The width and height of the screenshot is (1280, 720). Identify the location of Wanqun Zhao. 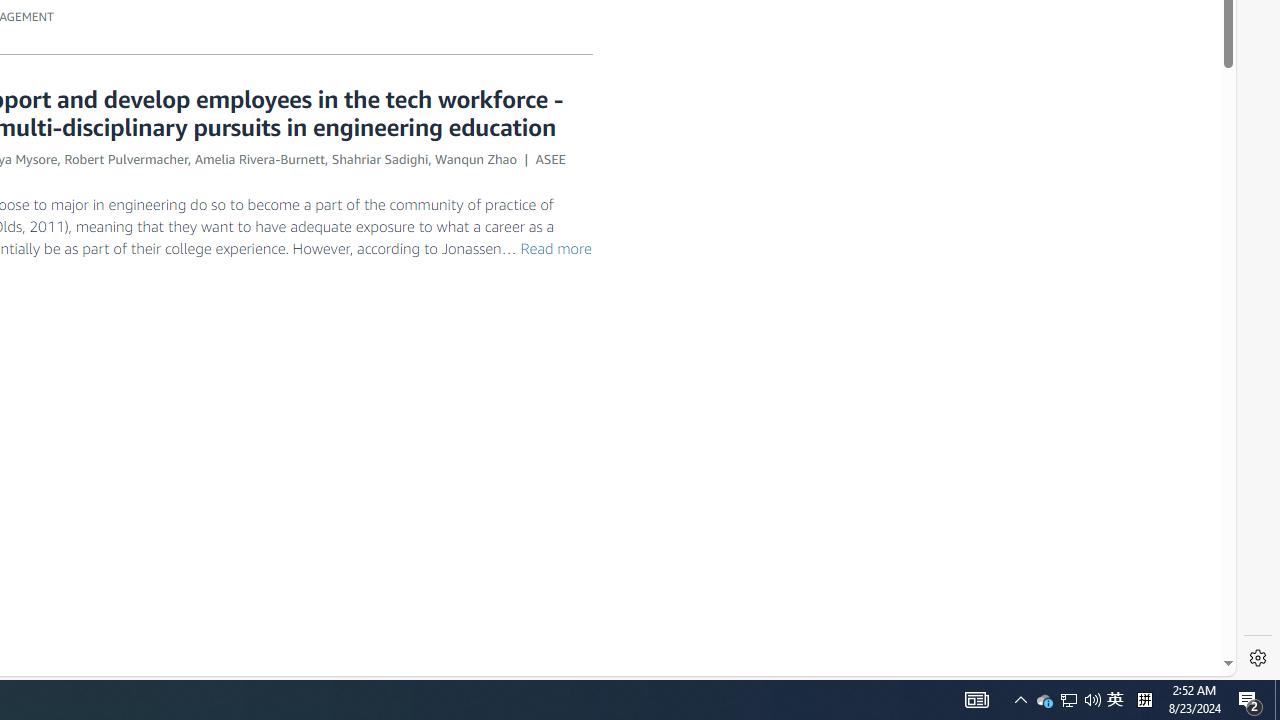
(475, 158).